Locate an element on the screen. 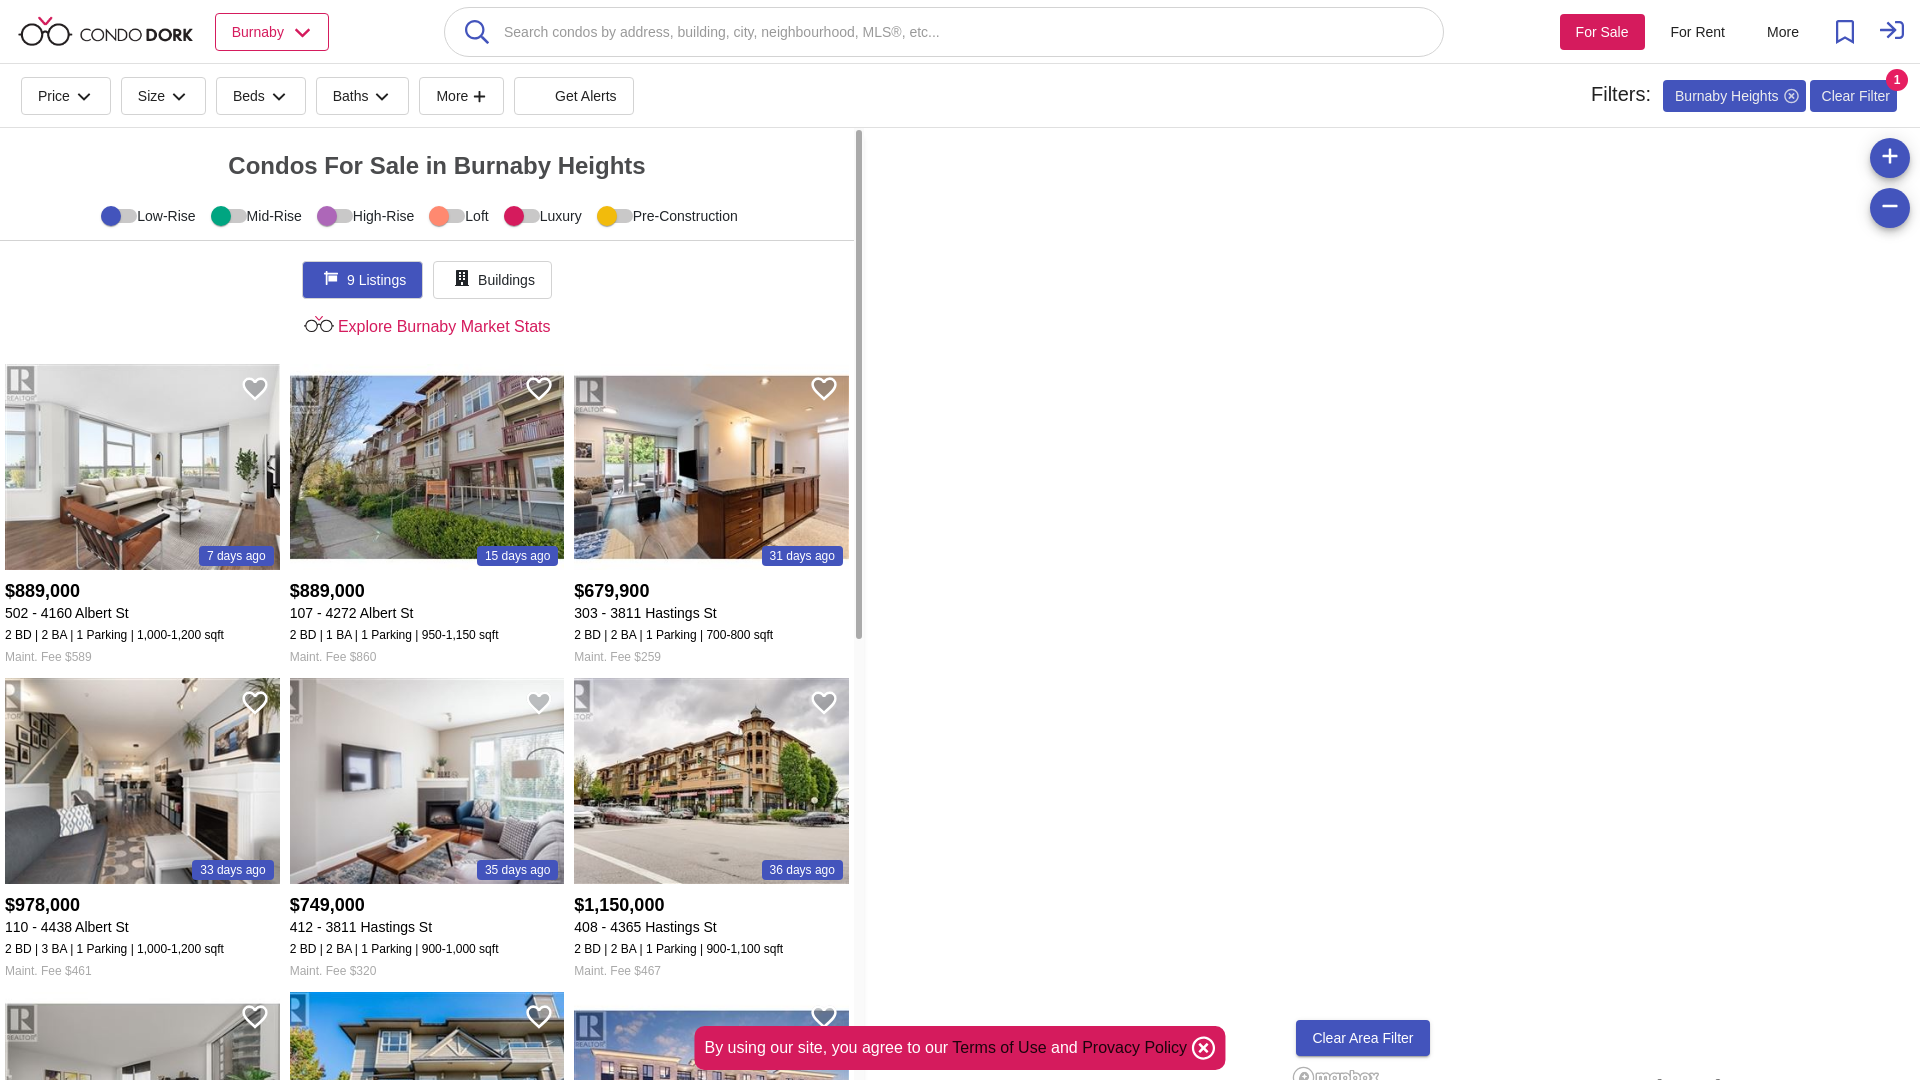 The image size is (1920, 1080). Buildings is located at coordinates (492, 280).